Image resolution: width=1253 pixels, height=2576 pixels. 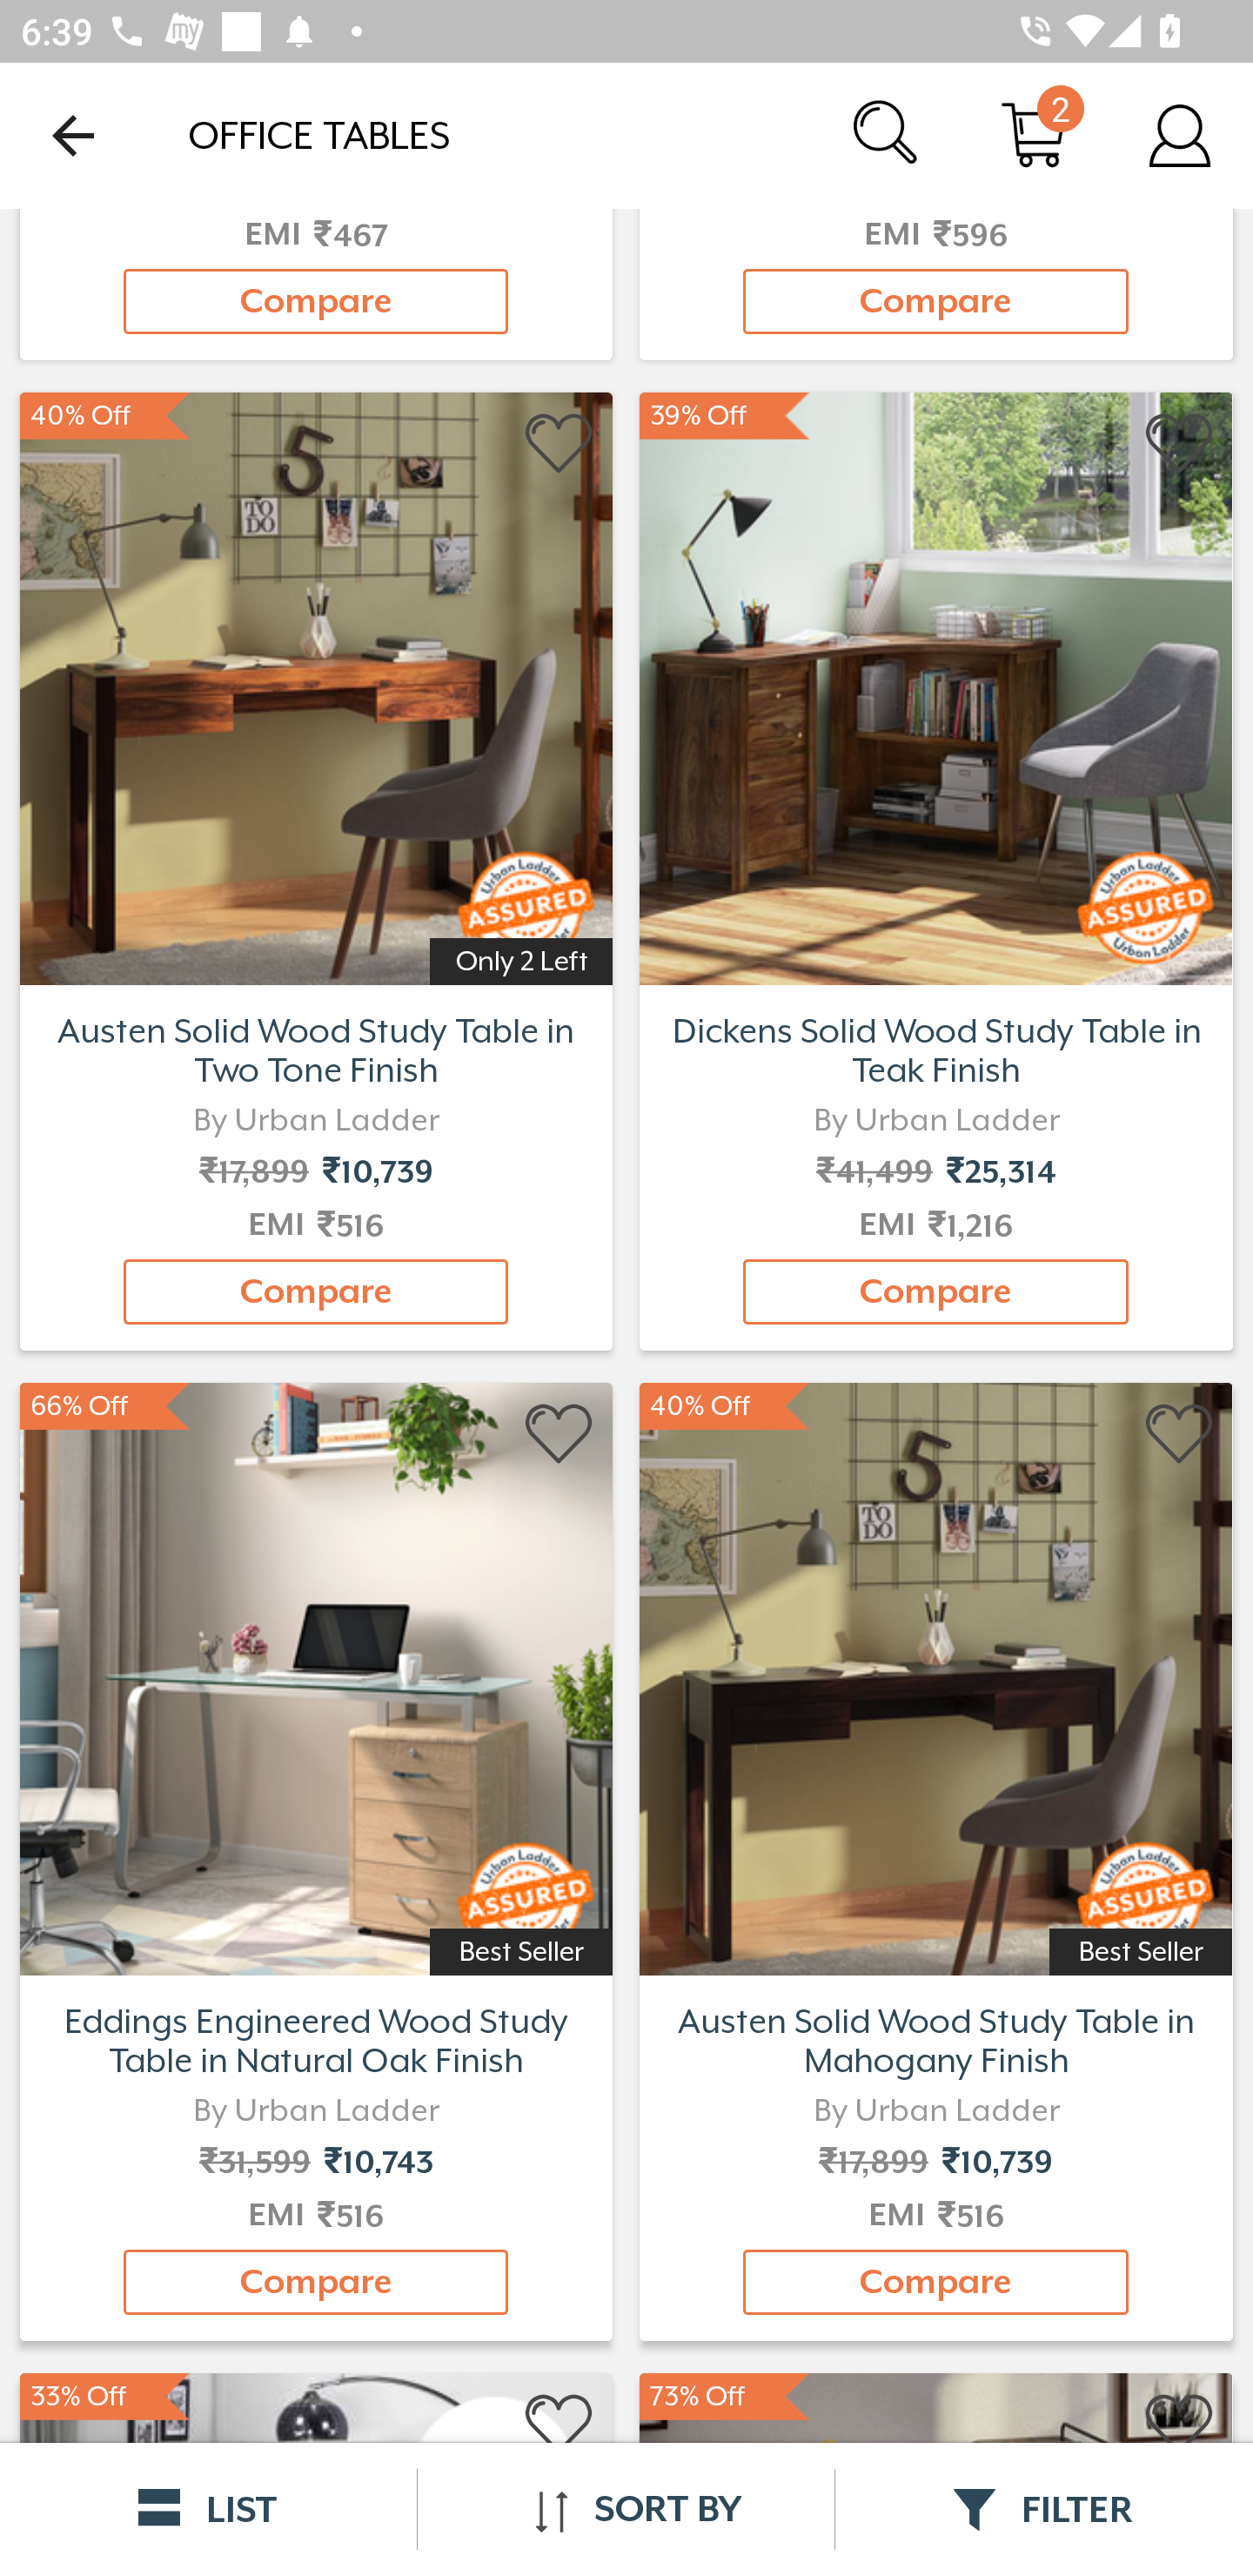 I want to click on Compare, so click(x=935, y=301).